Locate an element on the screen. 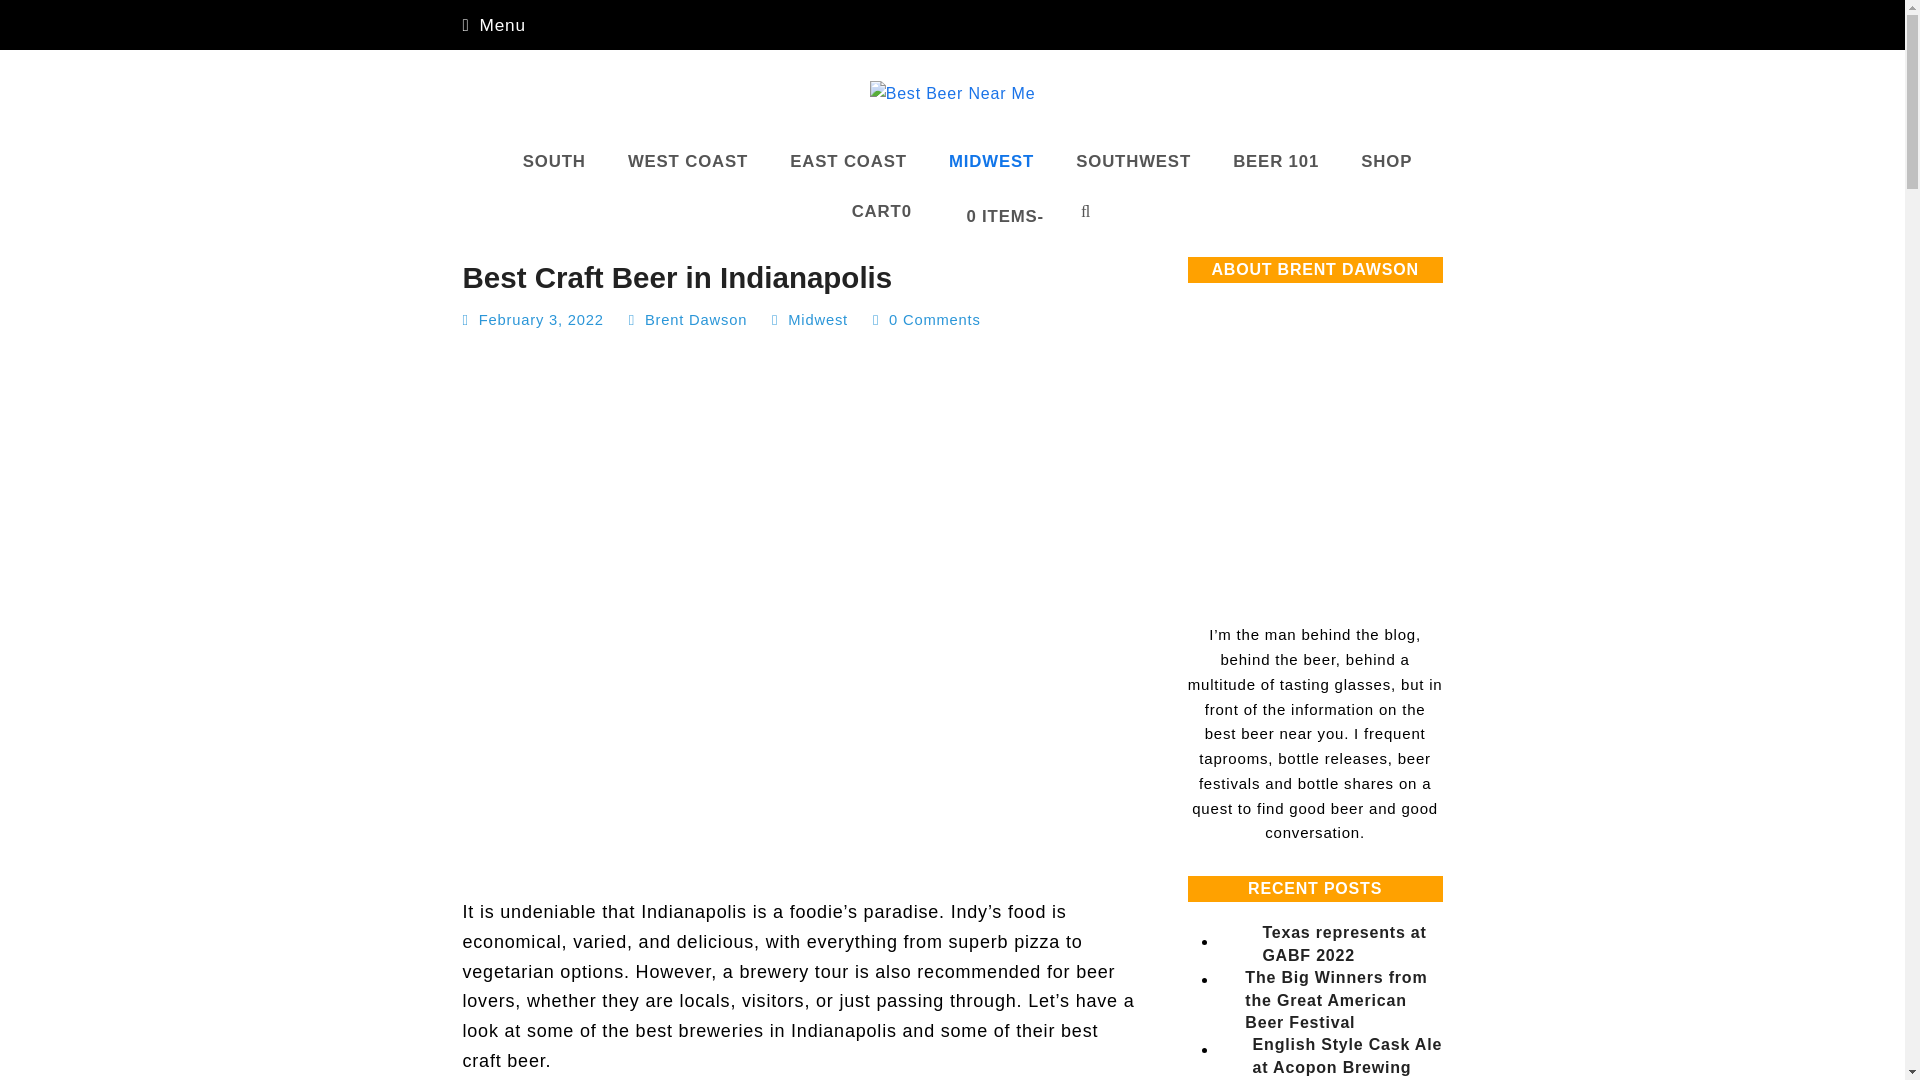 This screenshot has width=1920, height=1080. WEST COAST is located at coordinates (992, 162).